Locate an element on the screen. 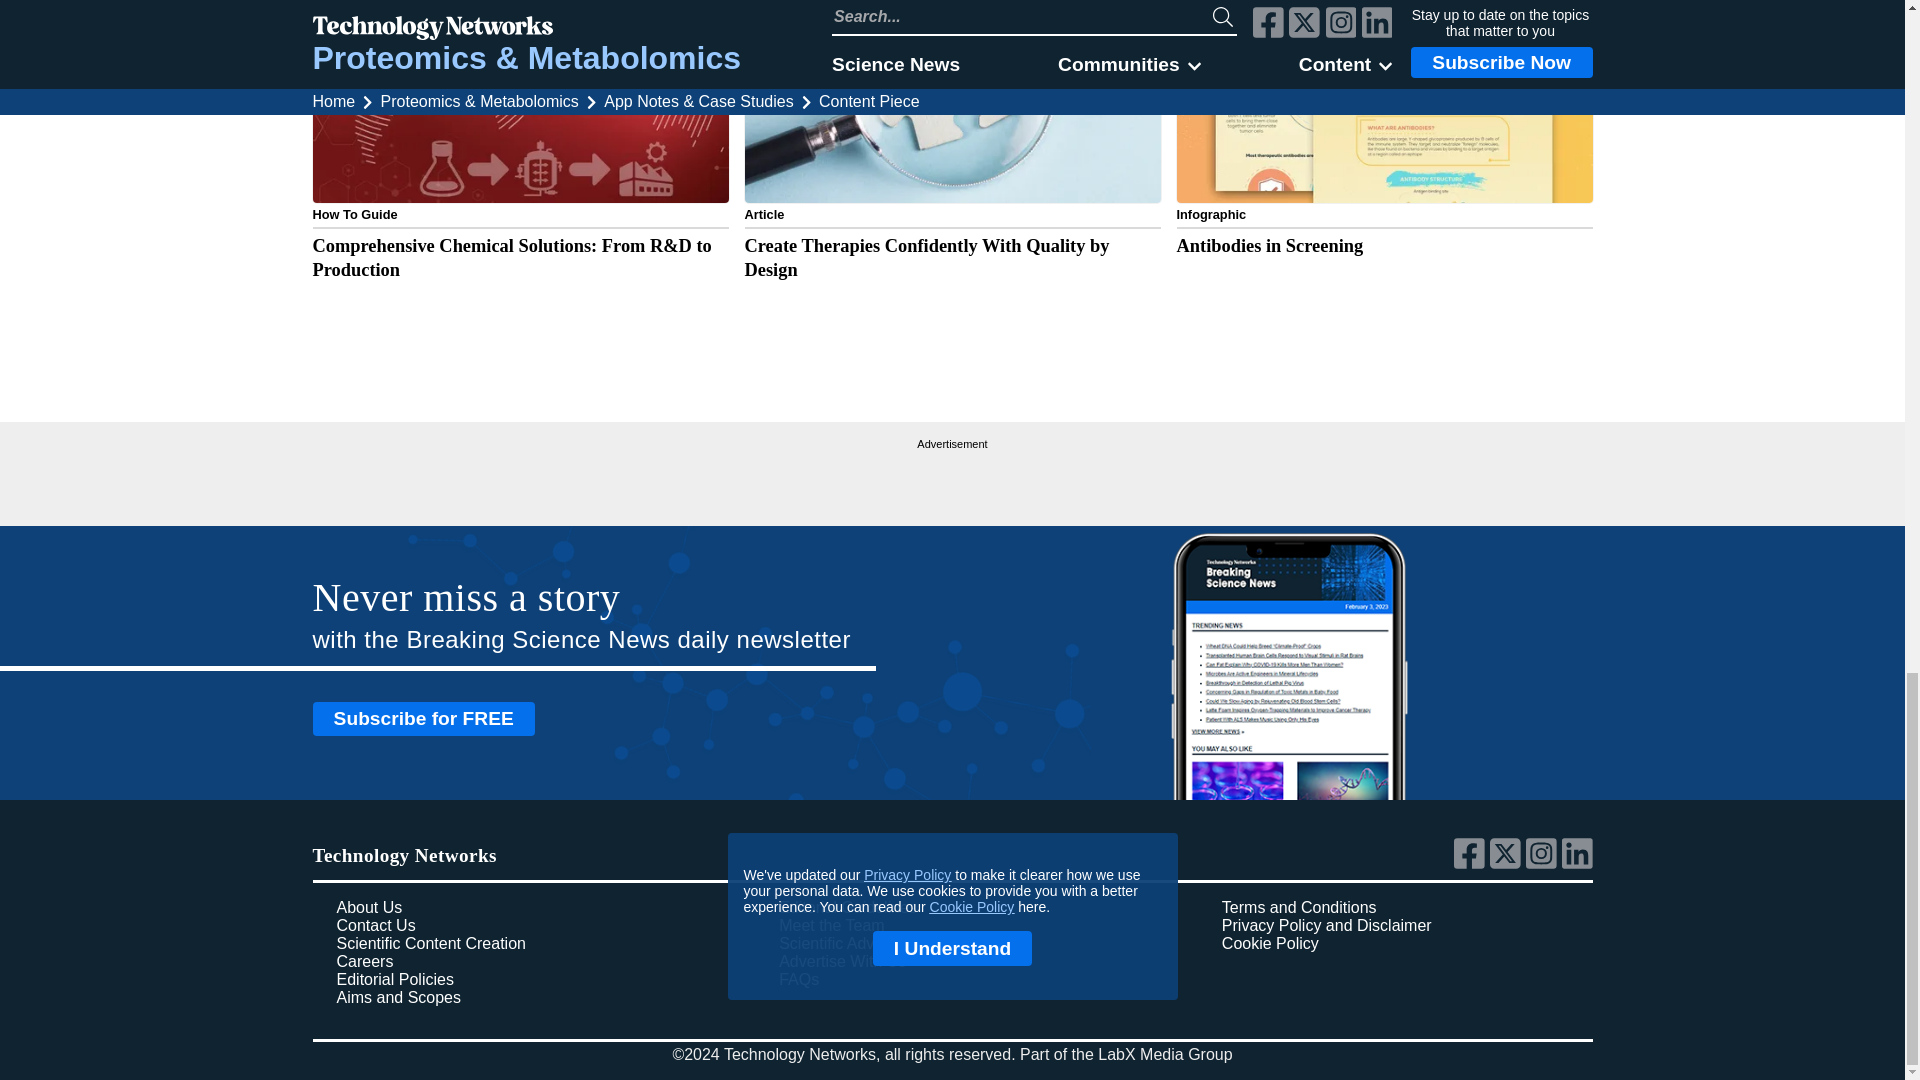  Link to Technology Networks' facebook page is located at coordinates (1471, 864).